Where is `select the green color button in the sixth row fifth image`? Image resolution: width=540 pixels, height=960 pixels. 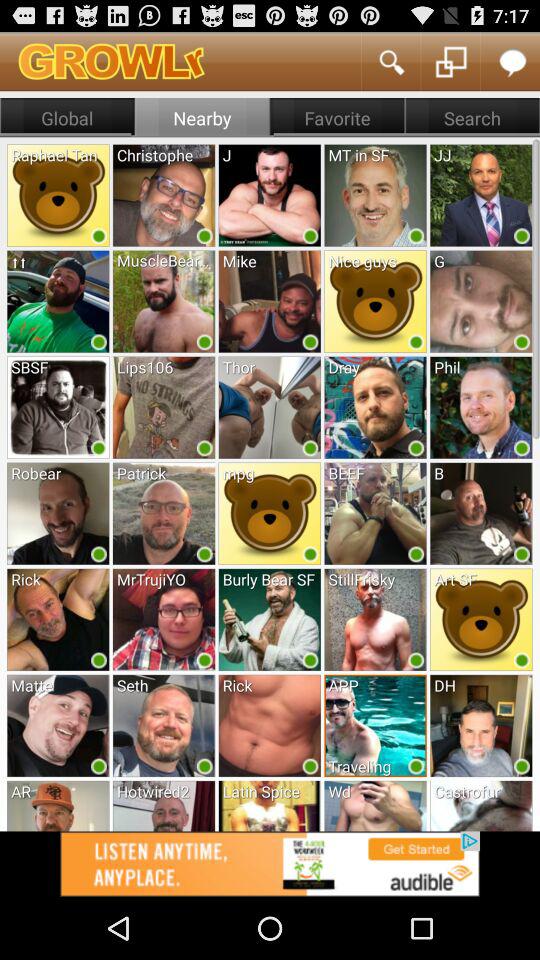
select the green color button in the sixth row fifth image is located at coordinates (522, 766).